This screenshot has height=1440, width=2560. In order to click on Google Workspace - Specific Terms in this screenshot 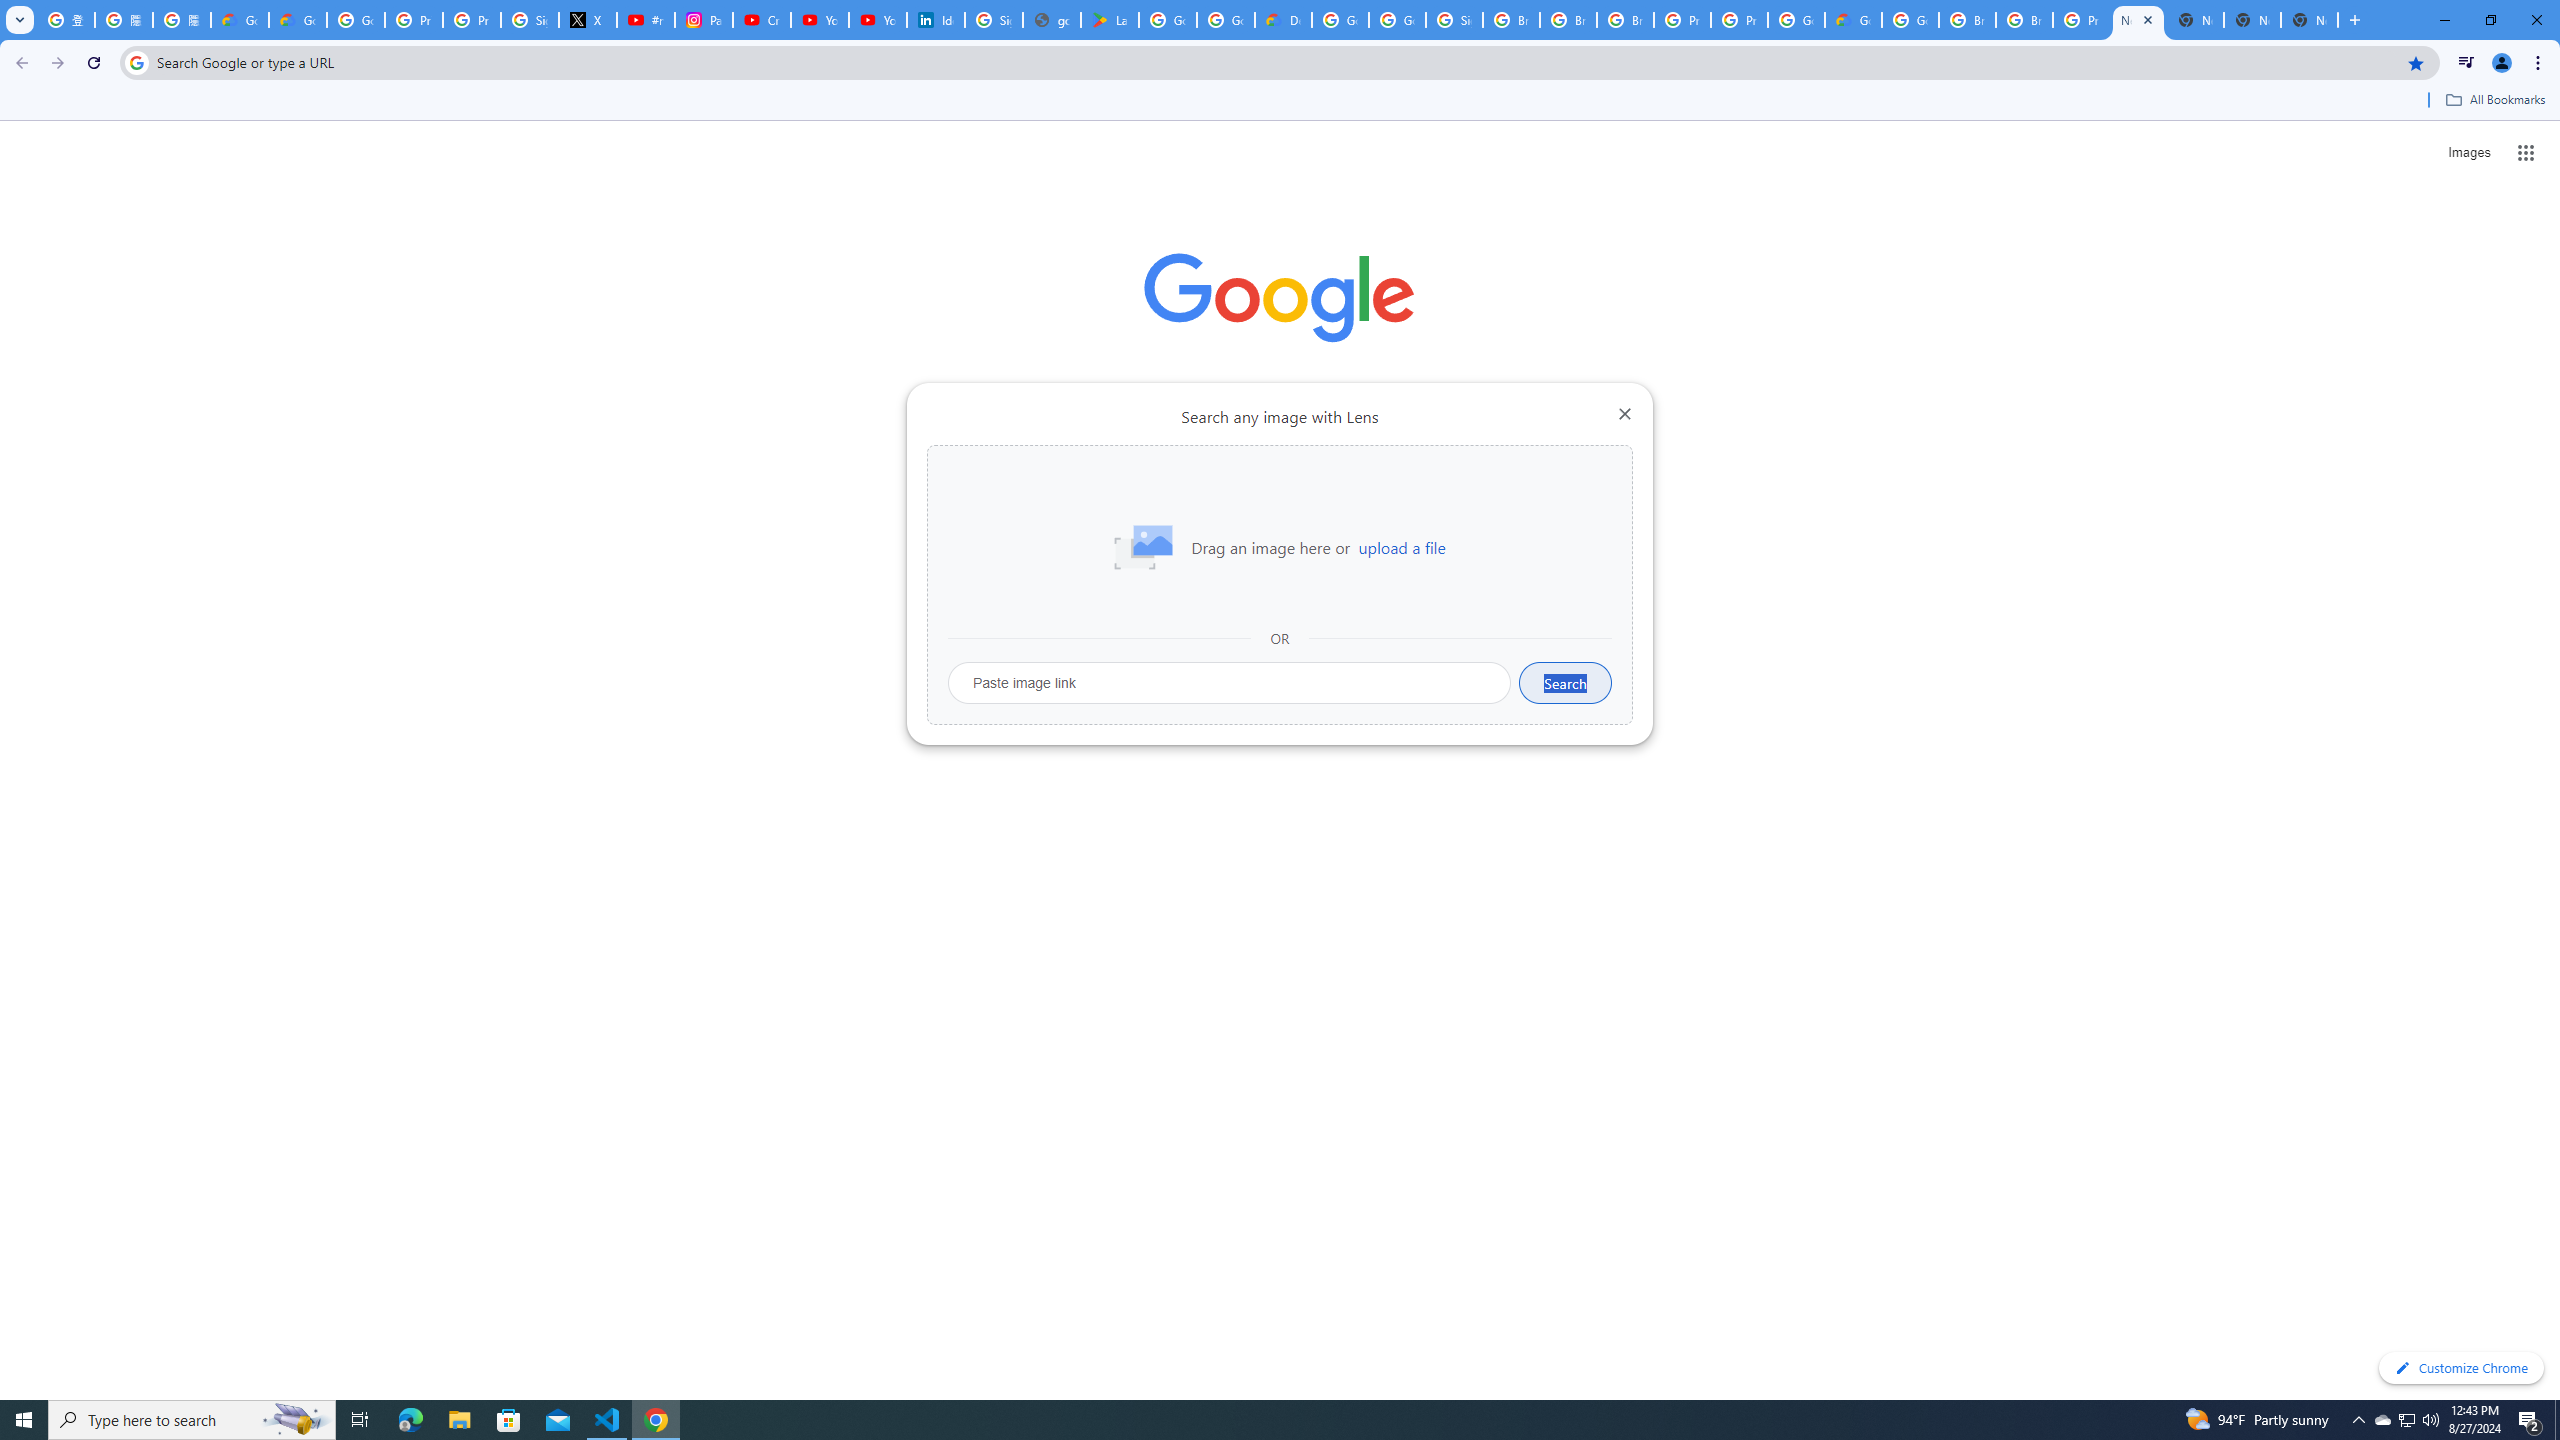, I will do `click(1226, 20)`.